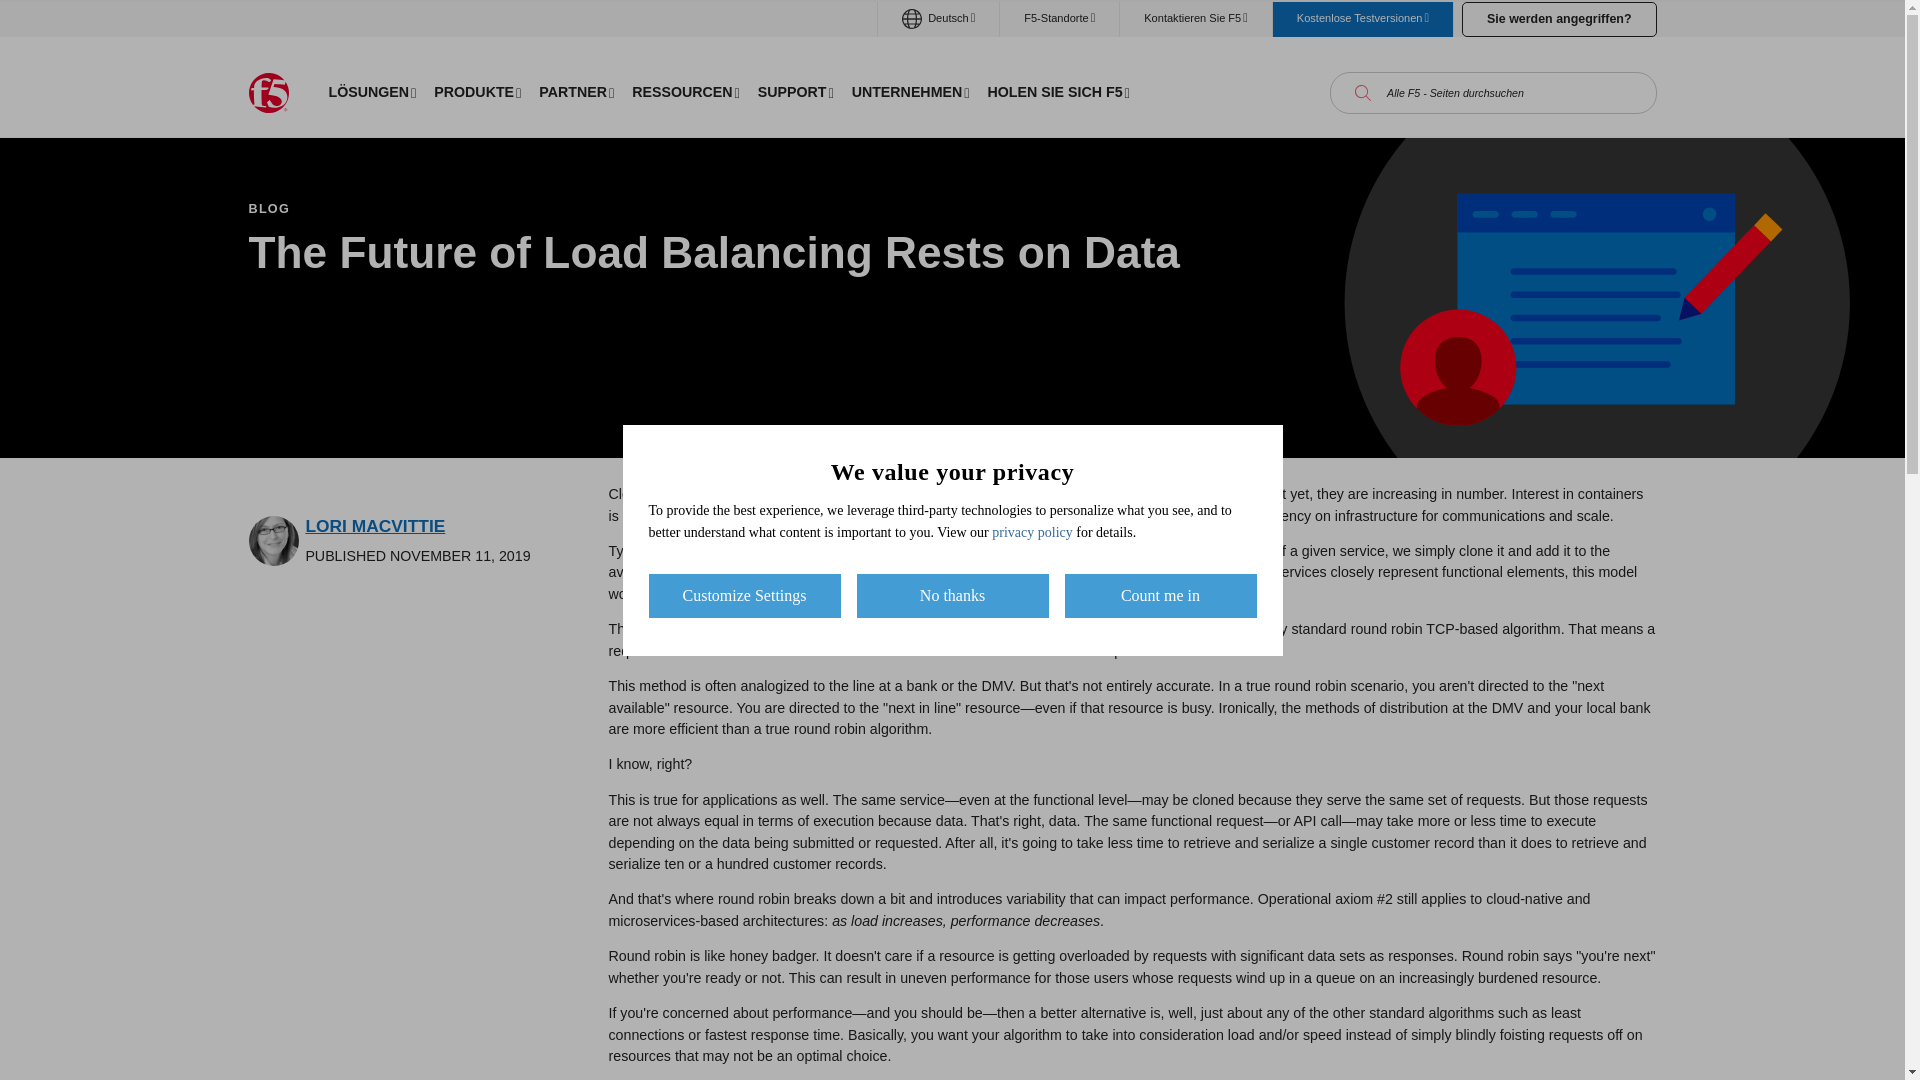 The height and width of the screenshot is (1080, 1920). What do you see at coordinates (1058, 92) in the screenshot?
I see `HOLEN SIE SICH F5` at bounding box center [1058, 92].